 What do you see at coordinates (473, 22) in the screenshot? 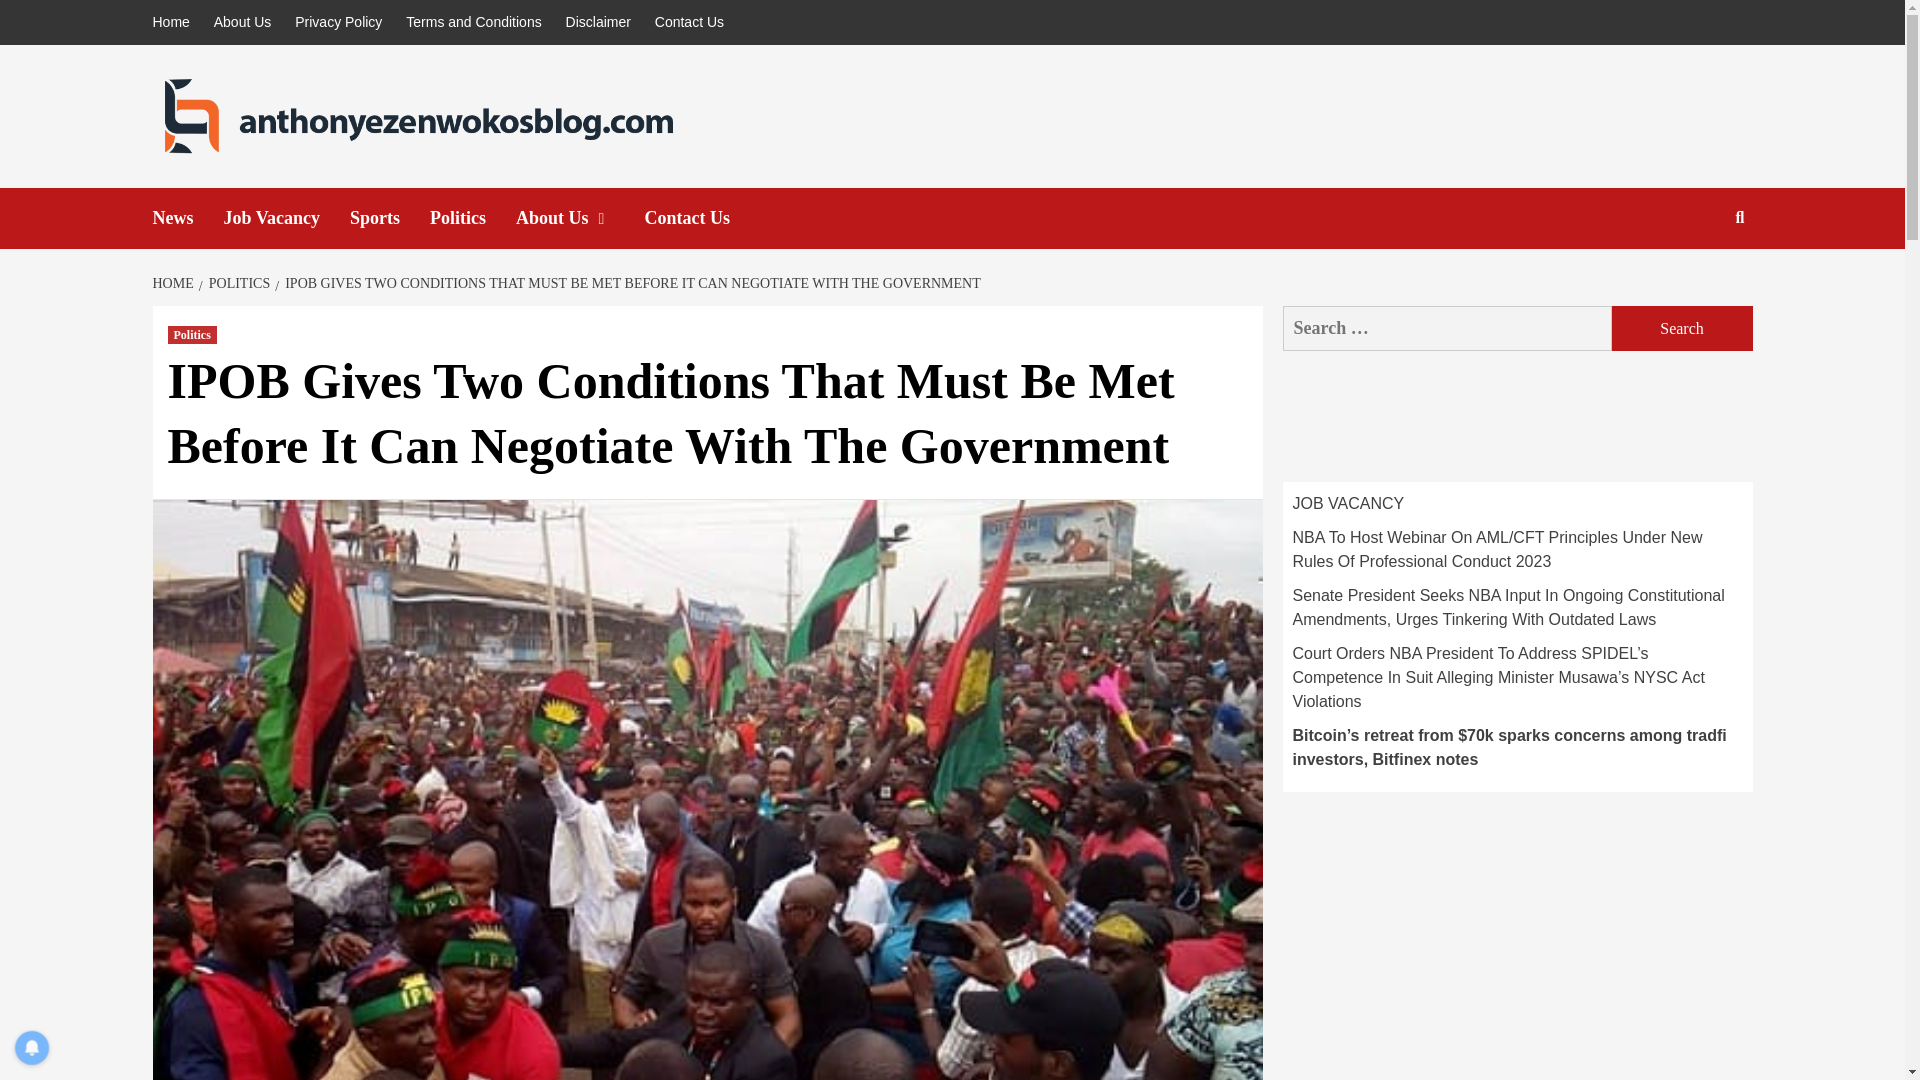
I see `Terms and Conditions` at bounding box center [473, 22].